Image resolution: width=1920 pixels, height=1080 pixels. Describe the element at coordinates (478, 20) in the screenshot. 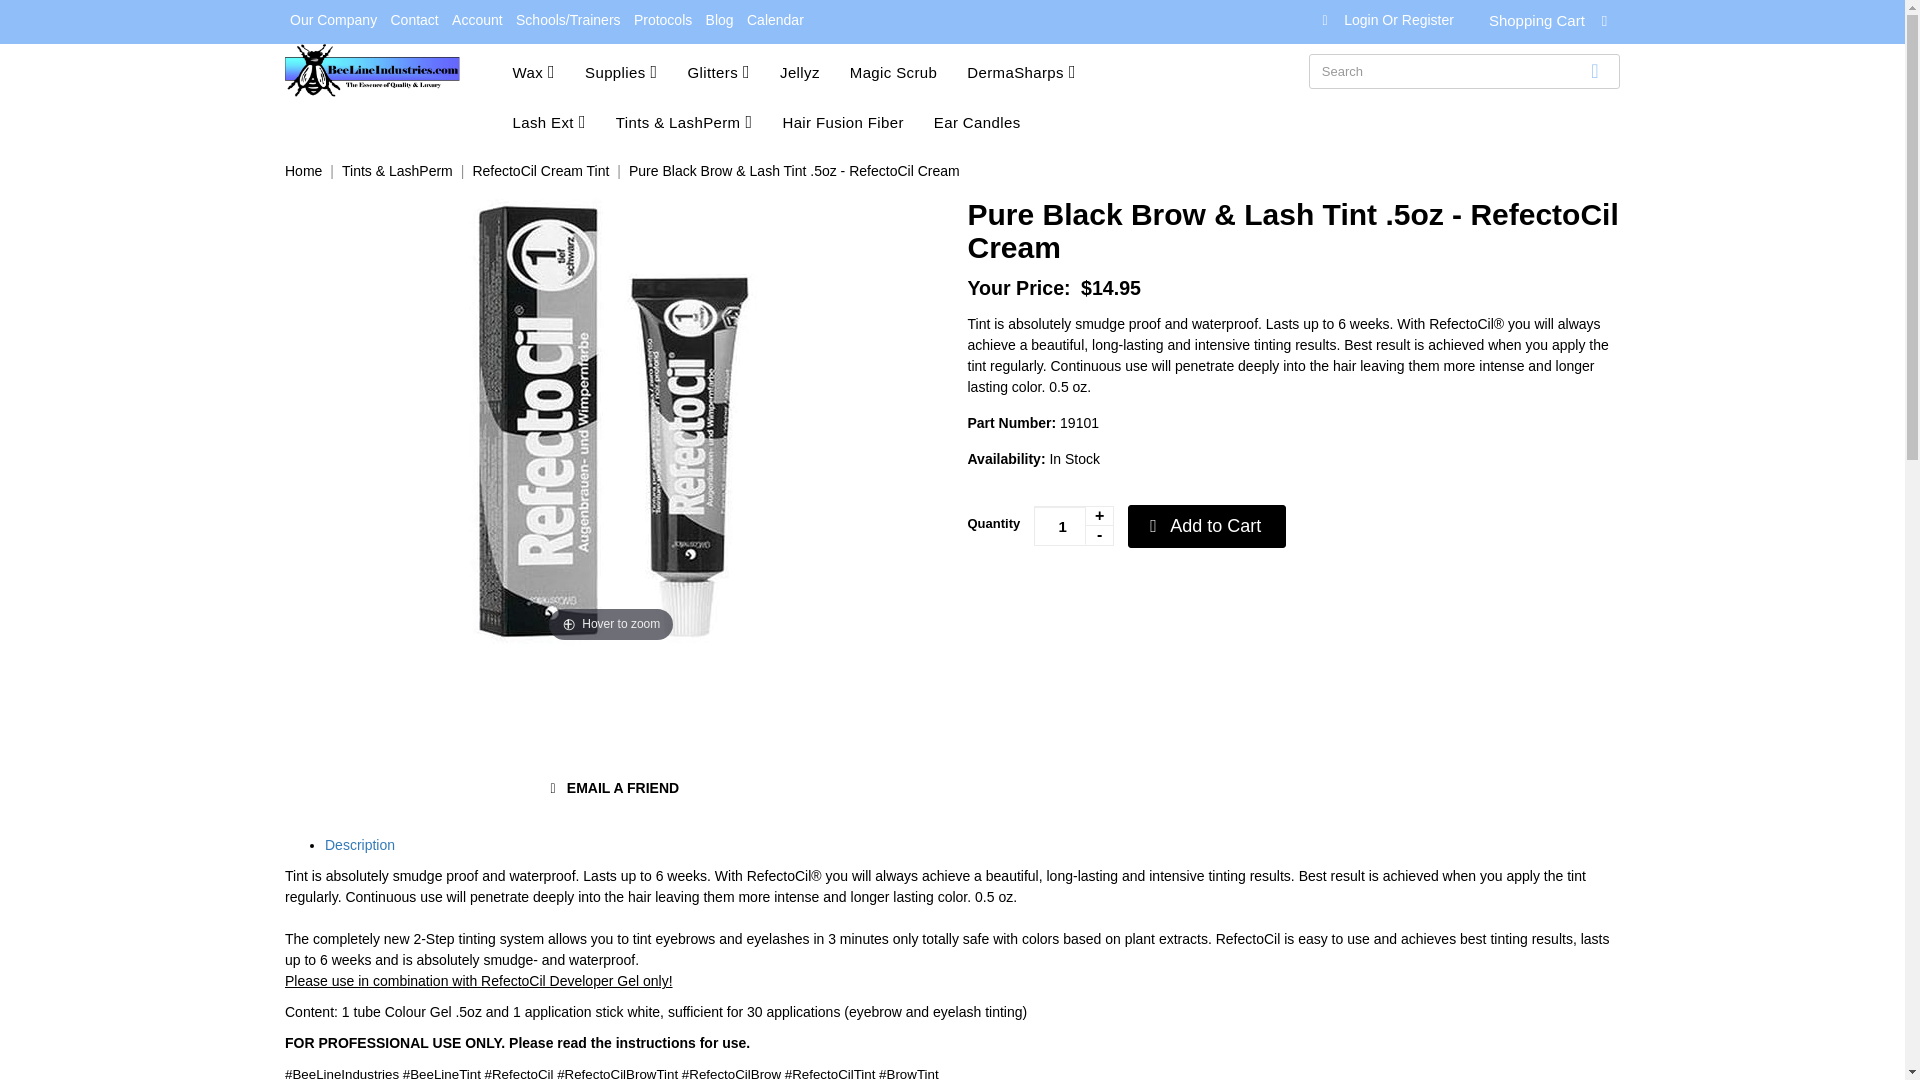

I see `Account` at that location.